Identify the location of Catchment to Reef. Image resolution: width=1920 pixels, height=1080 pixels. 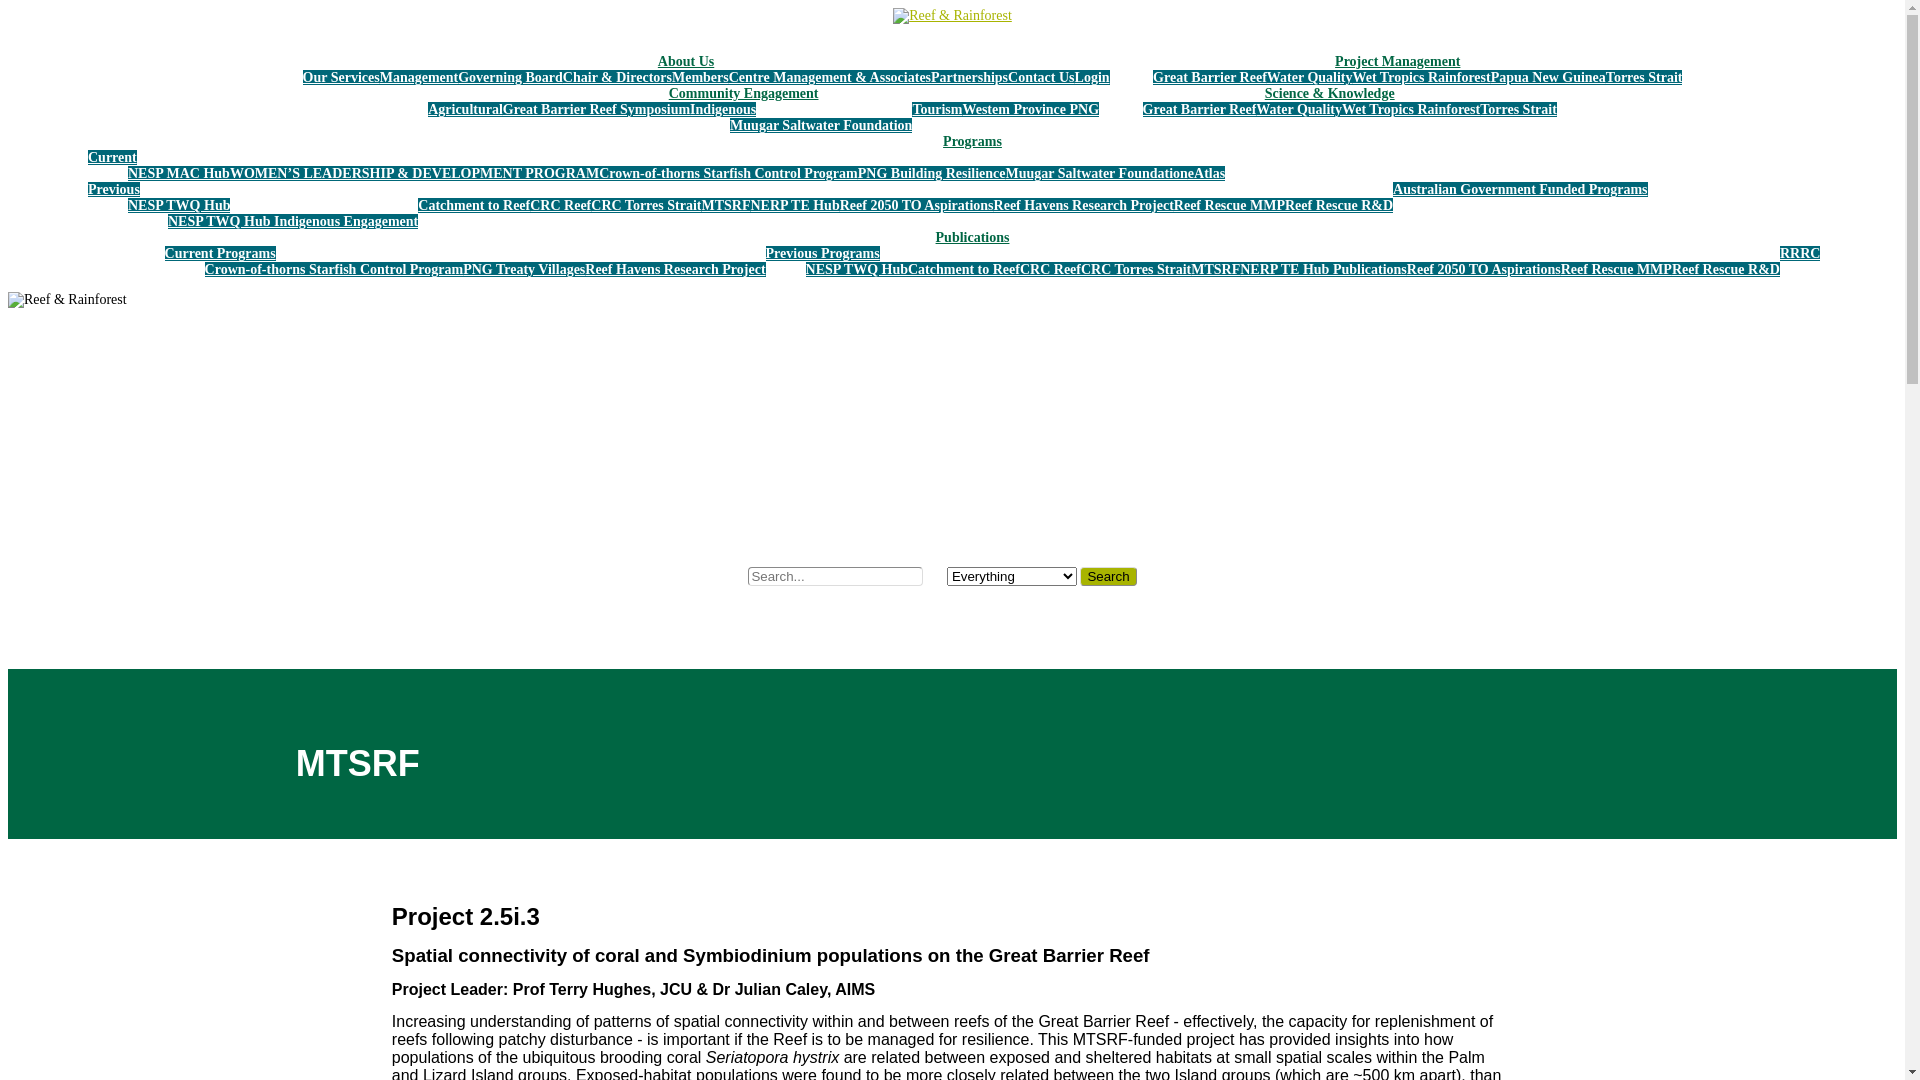
(474, 206).